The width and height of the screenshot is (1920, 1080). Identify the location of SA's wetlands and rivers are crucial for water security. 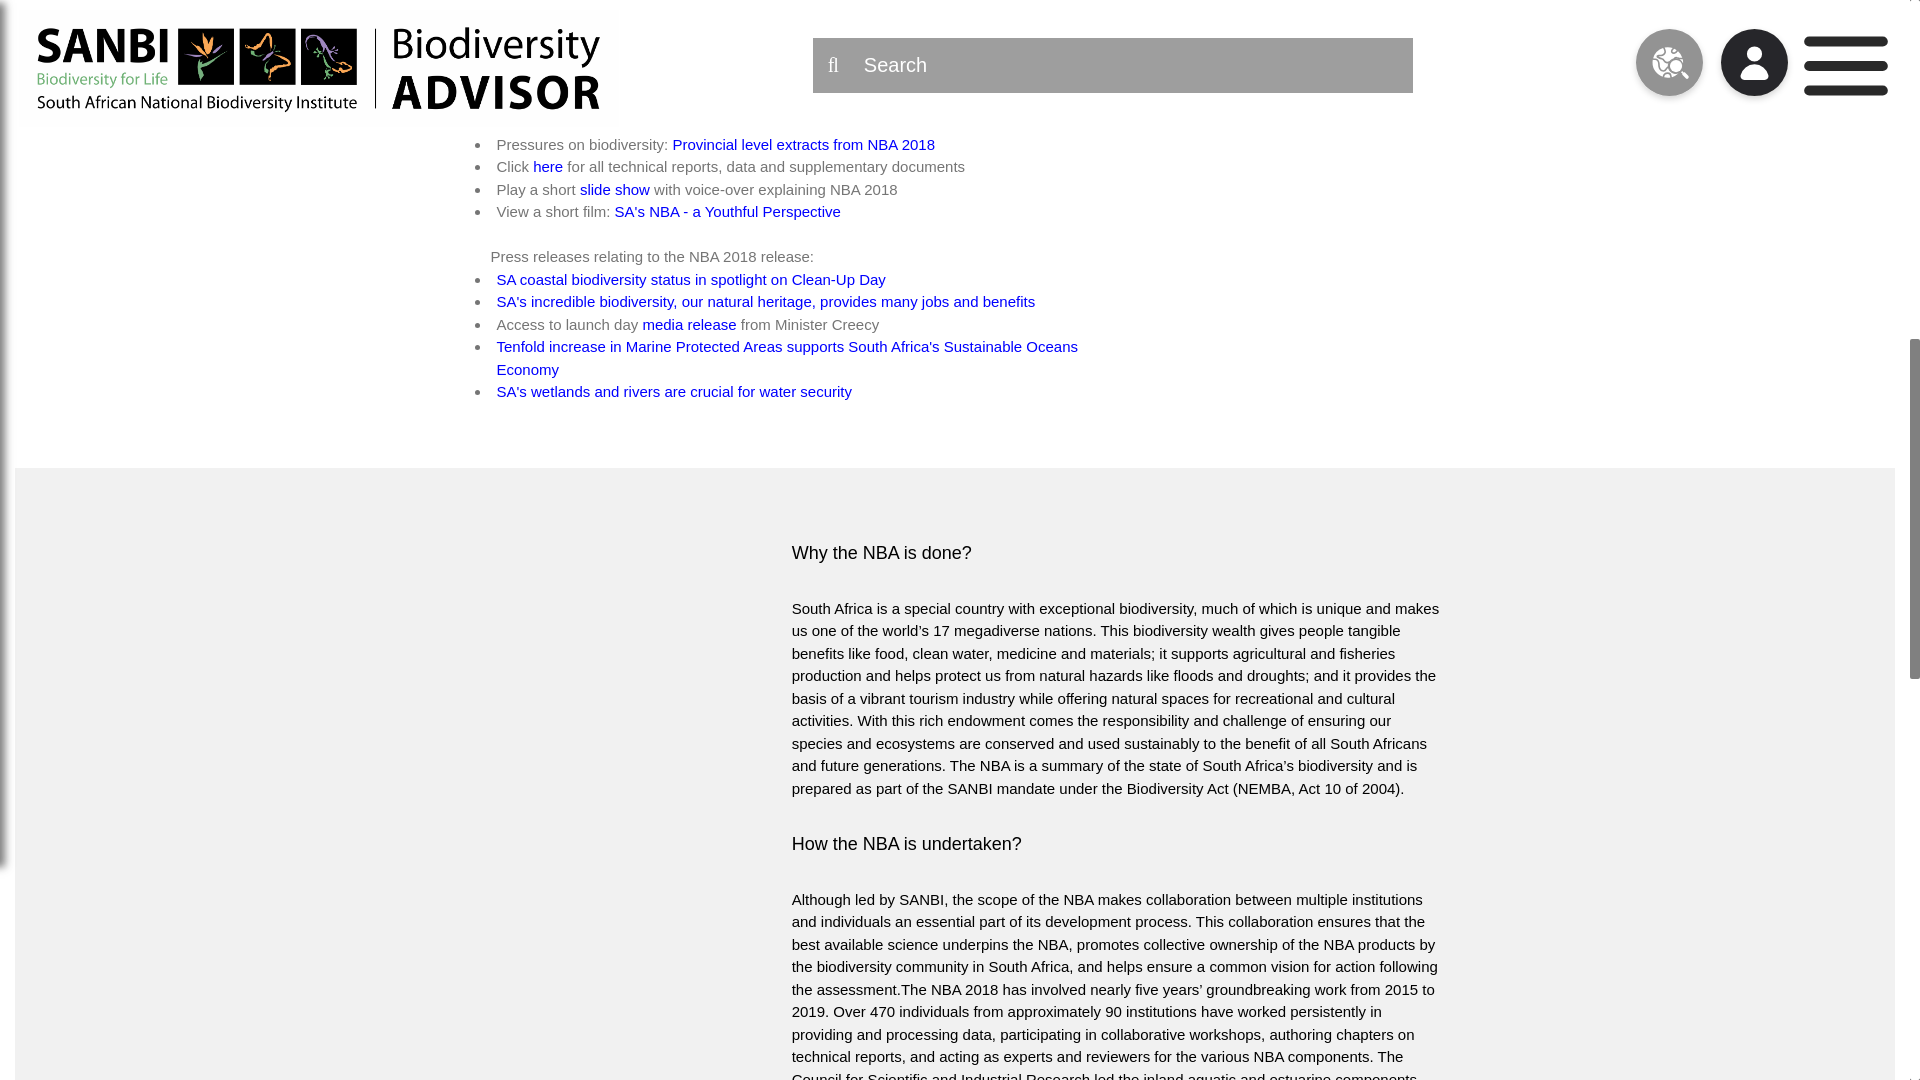
(674, 391).